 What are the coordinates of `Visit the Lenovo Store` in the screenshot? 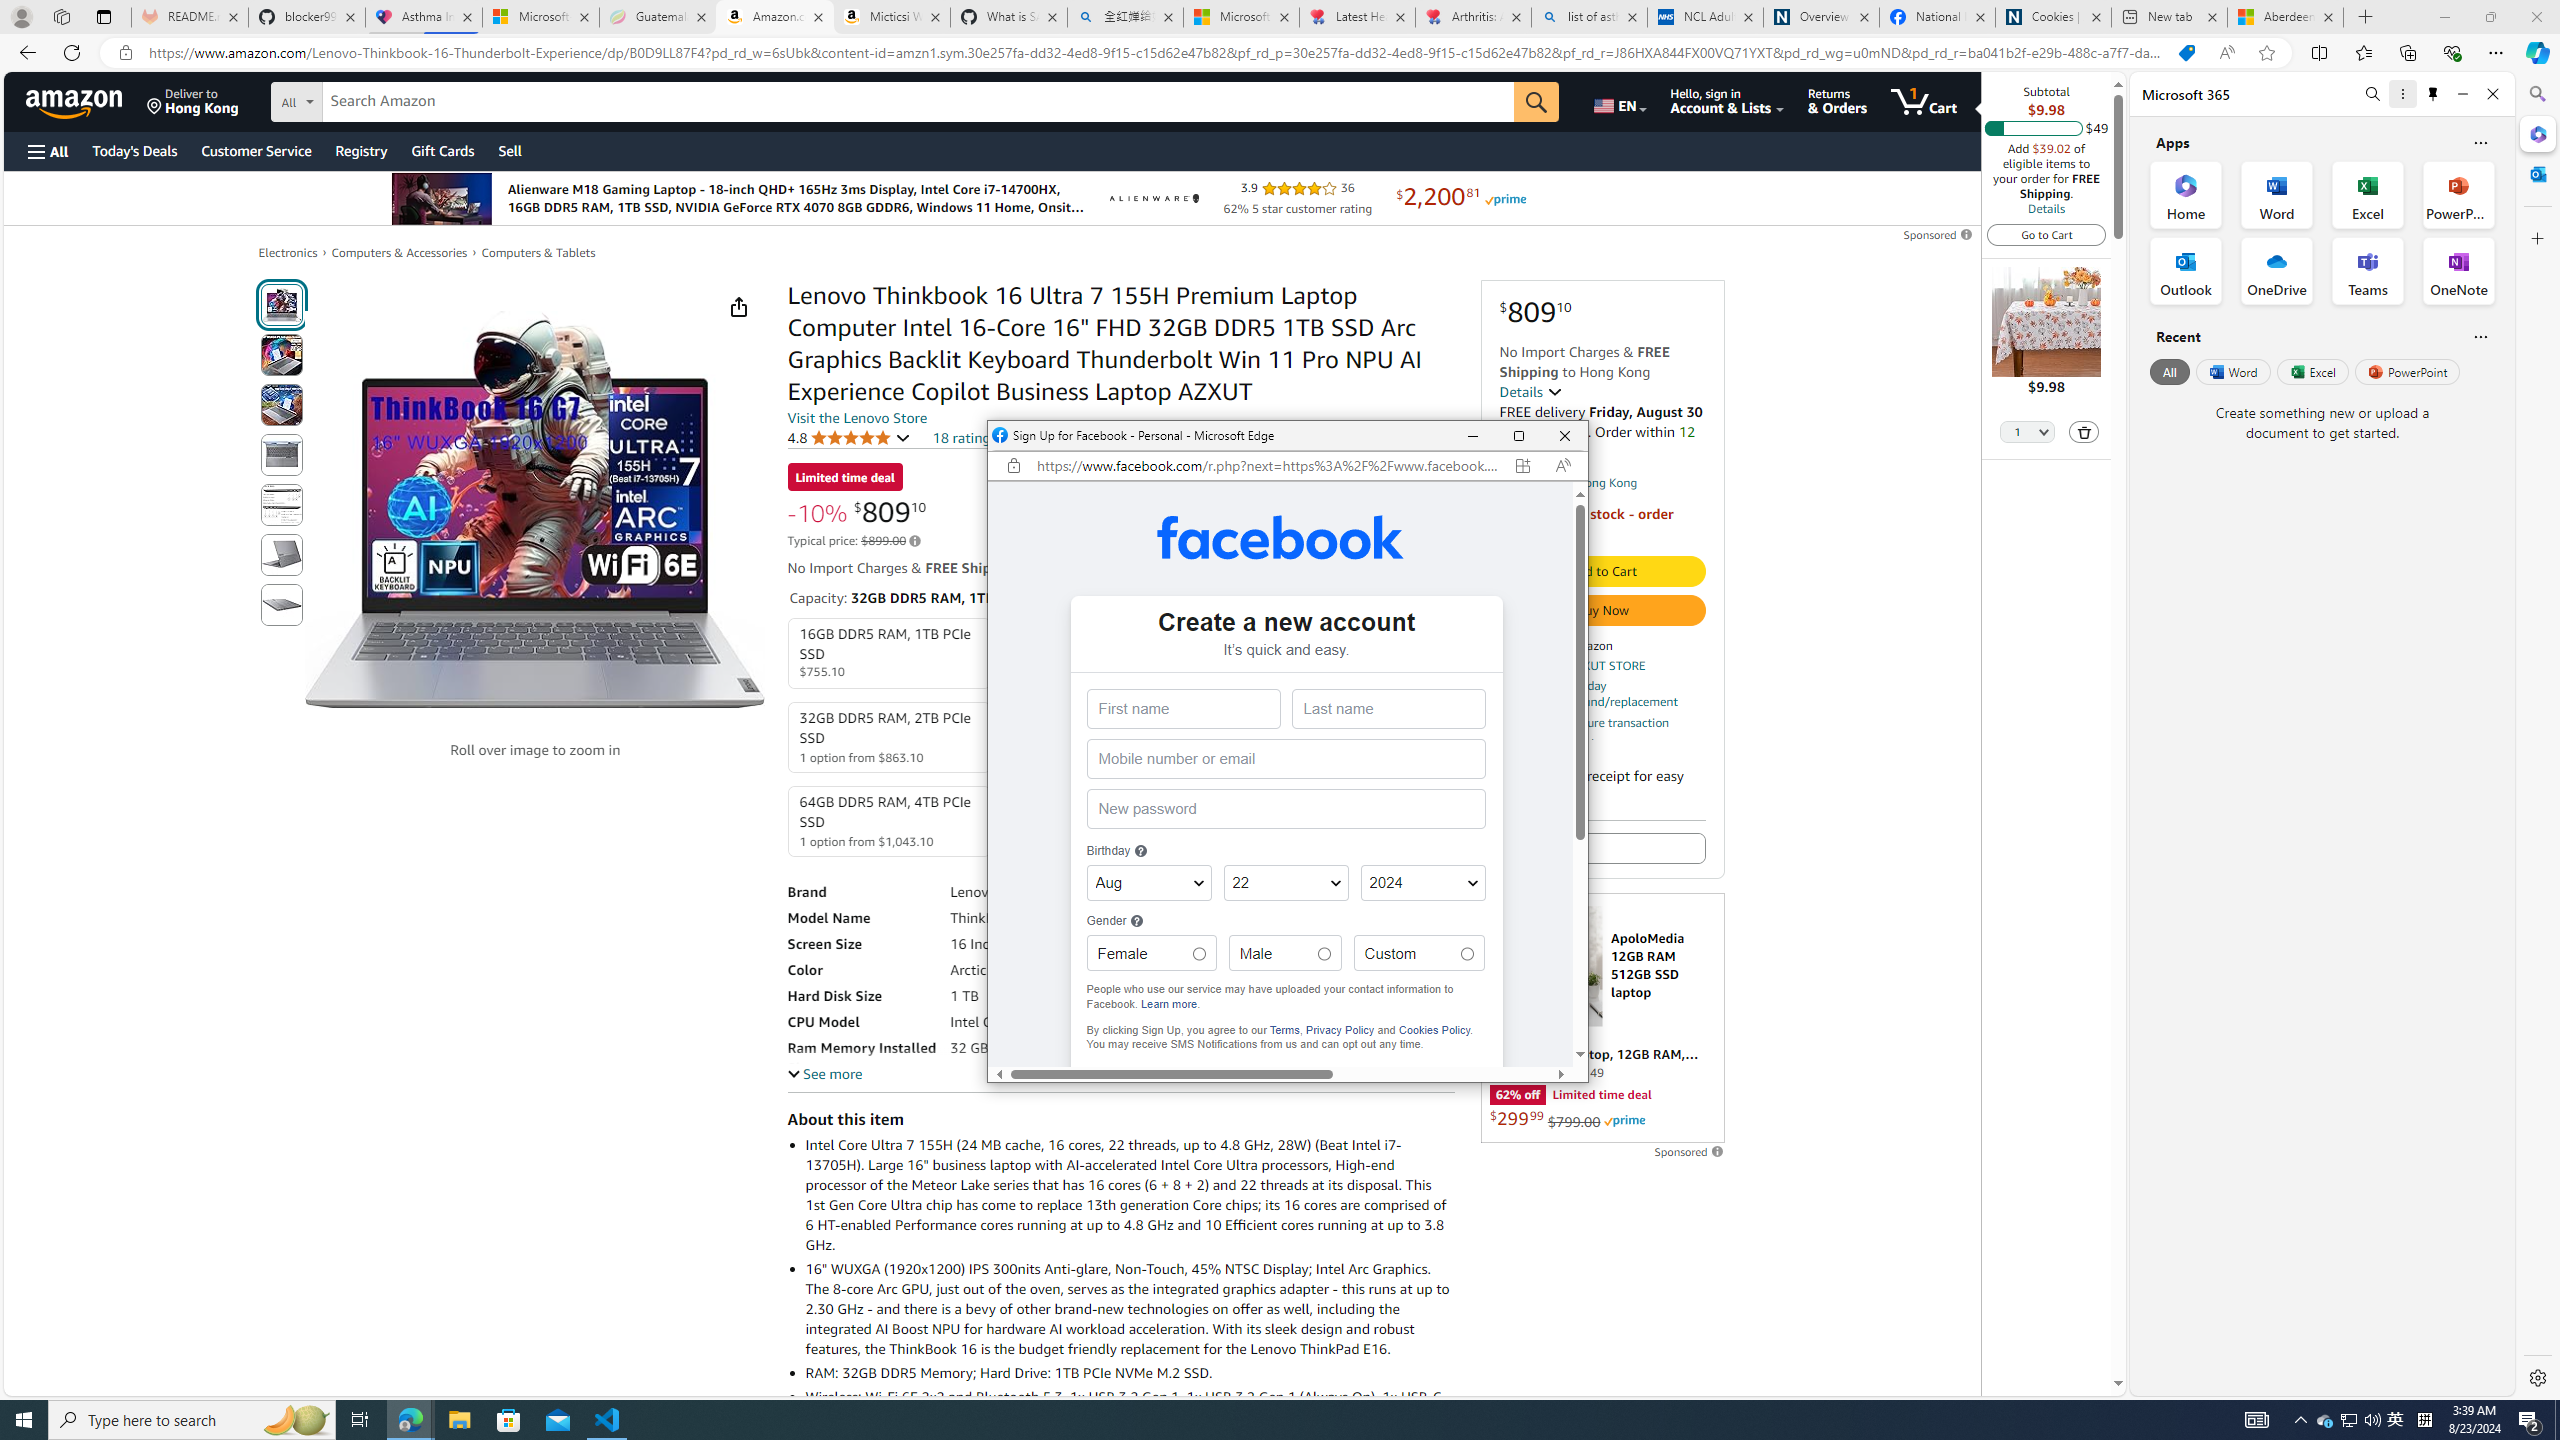 It's located at (856, 418).